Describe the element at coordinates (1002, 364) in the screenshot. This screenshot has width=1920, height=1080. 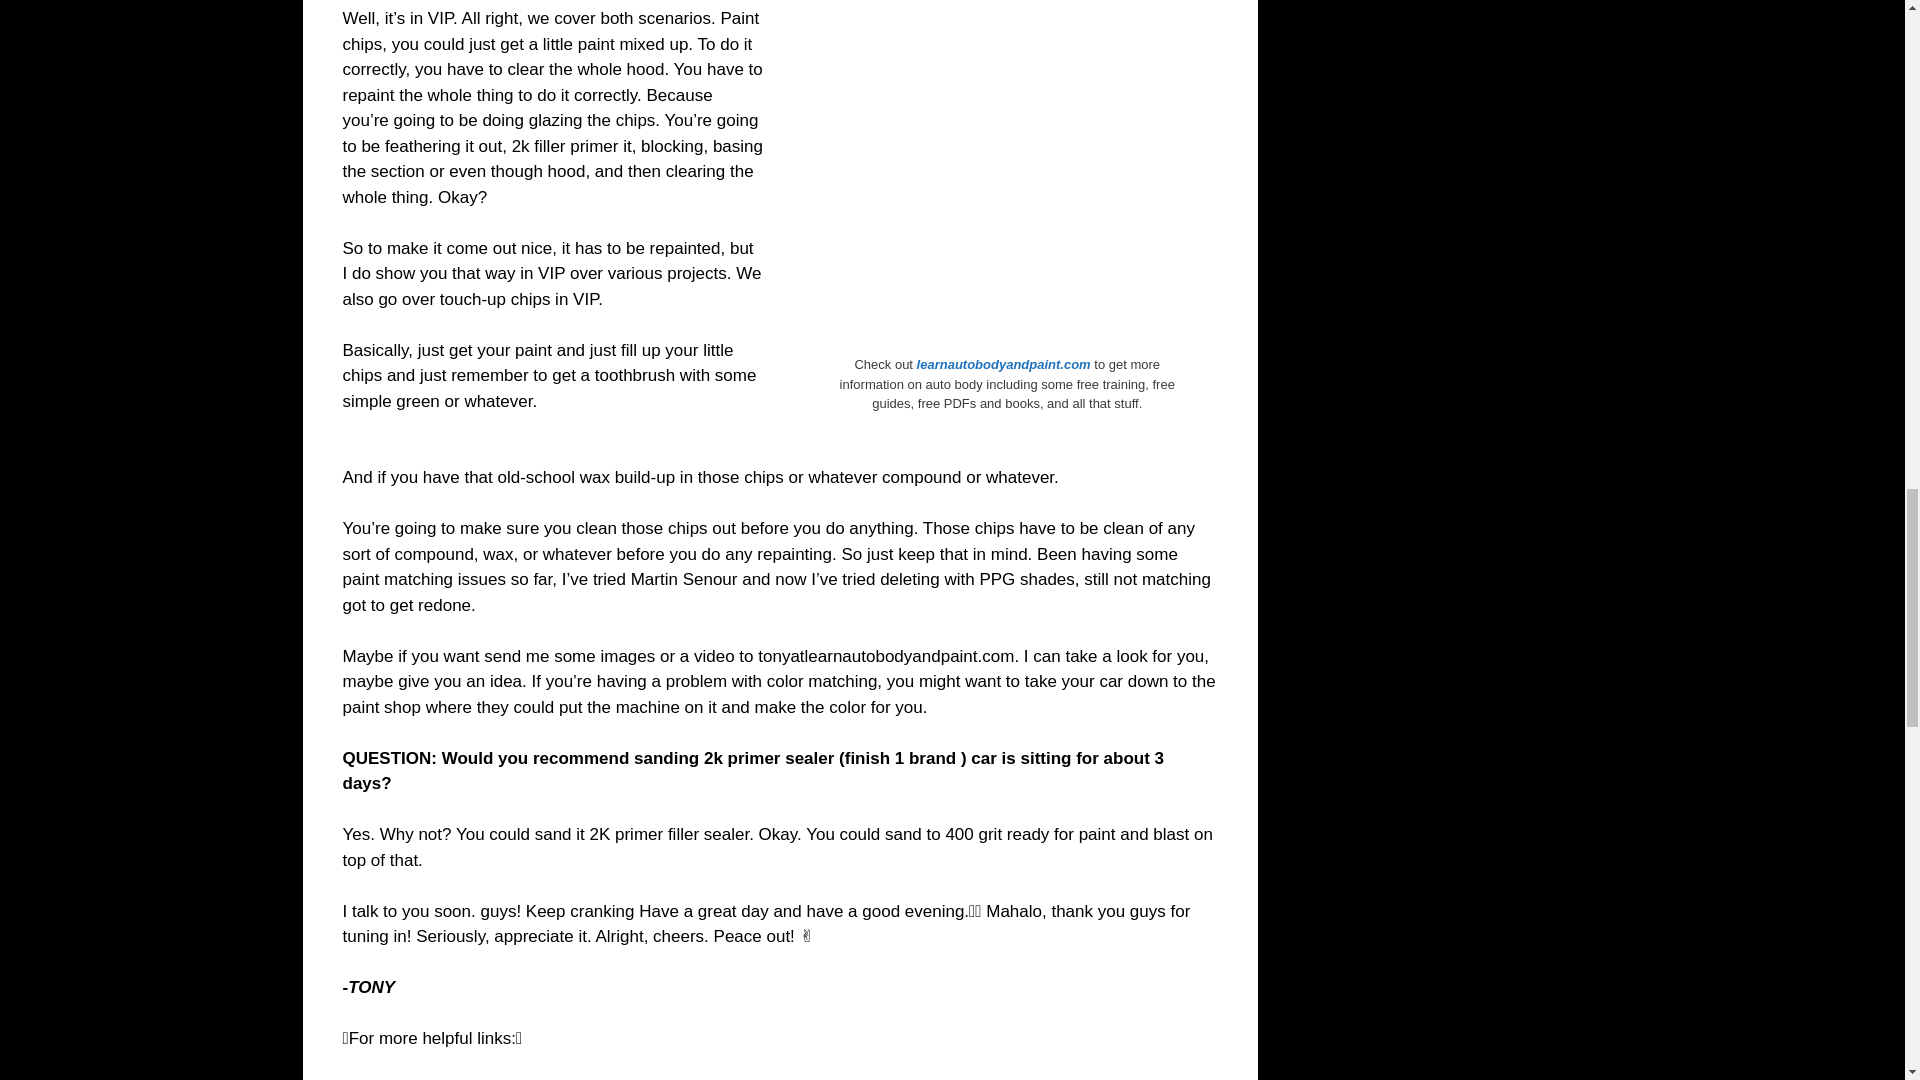
I see `learnautobodyandpaint.com` at that location.